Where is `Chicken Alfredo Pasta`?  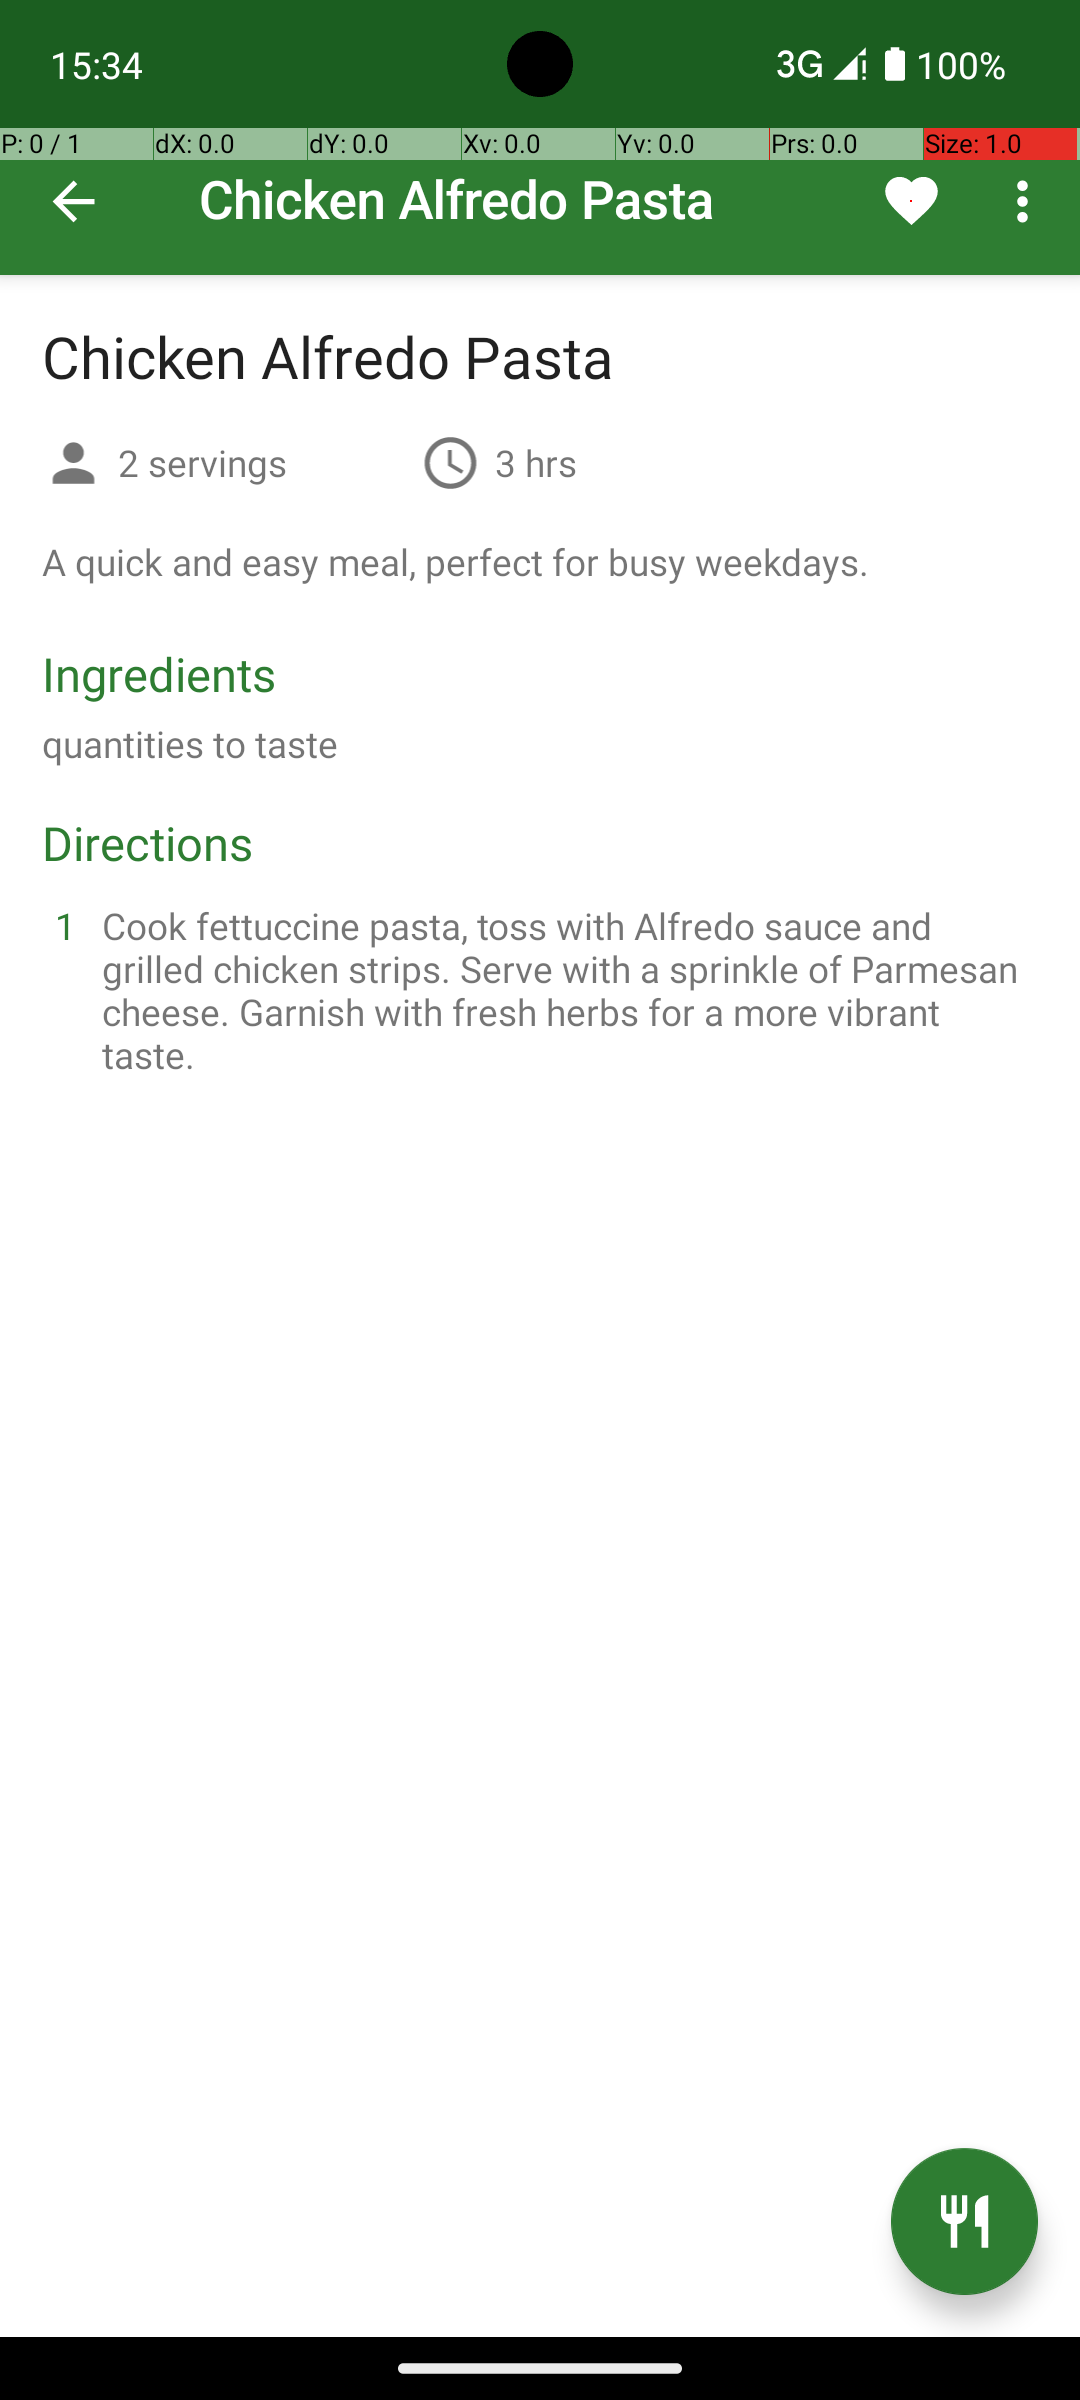 Chicken Alfredo Pasta is located at coordinates (540, 138).